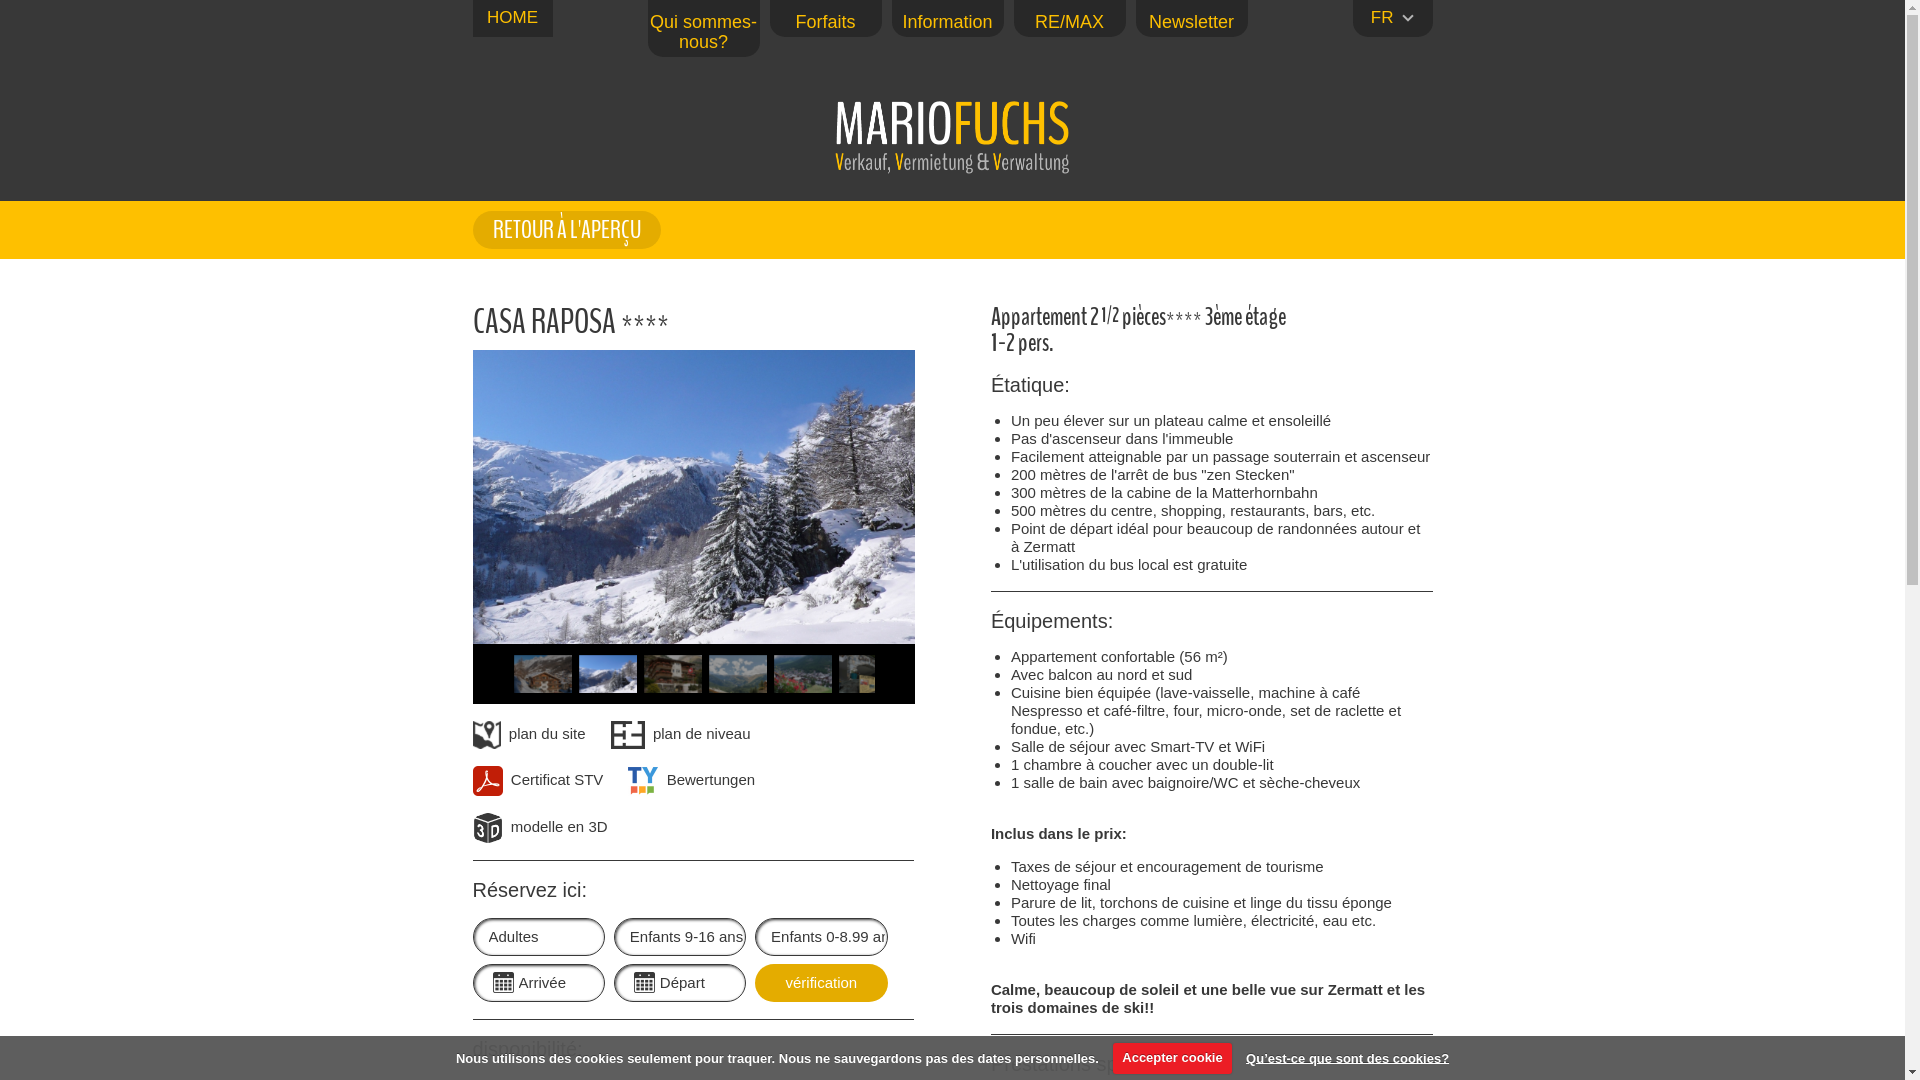  Describe the element at coordinates (826, 22) in the screenshot. I see `Forfaits` at that location.